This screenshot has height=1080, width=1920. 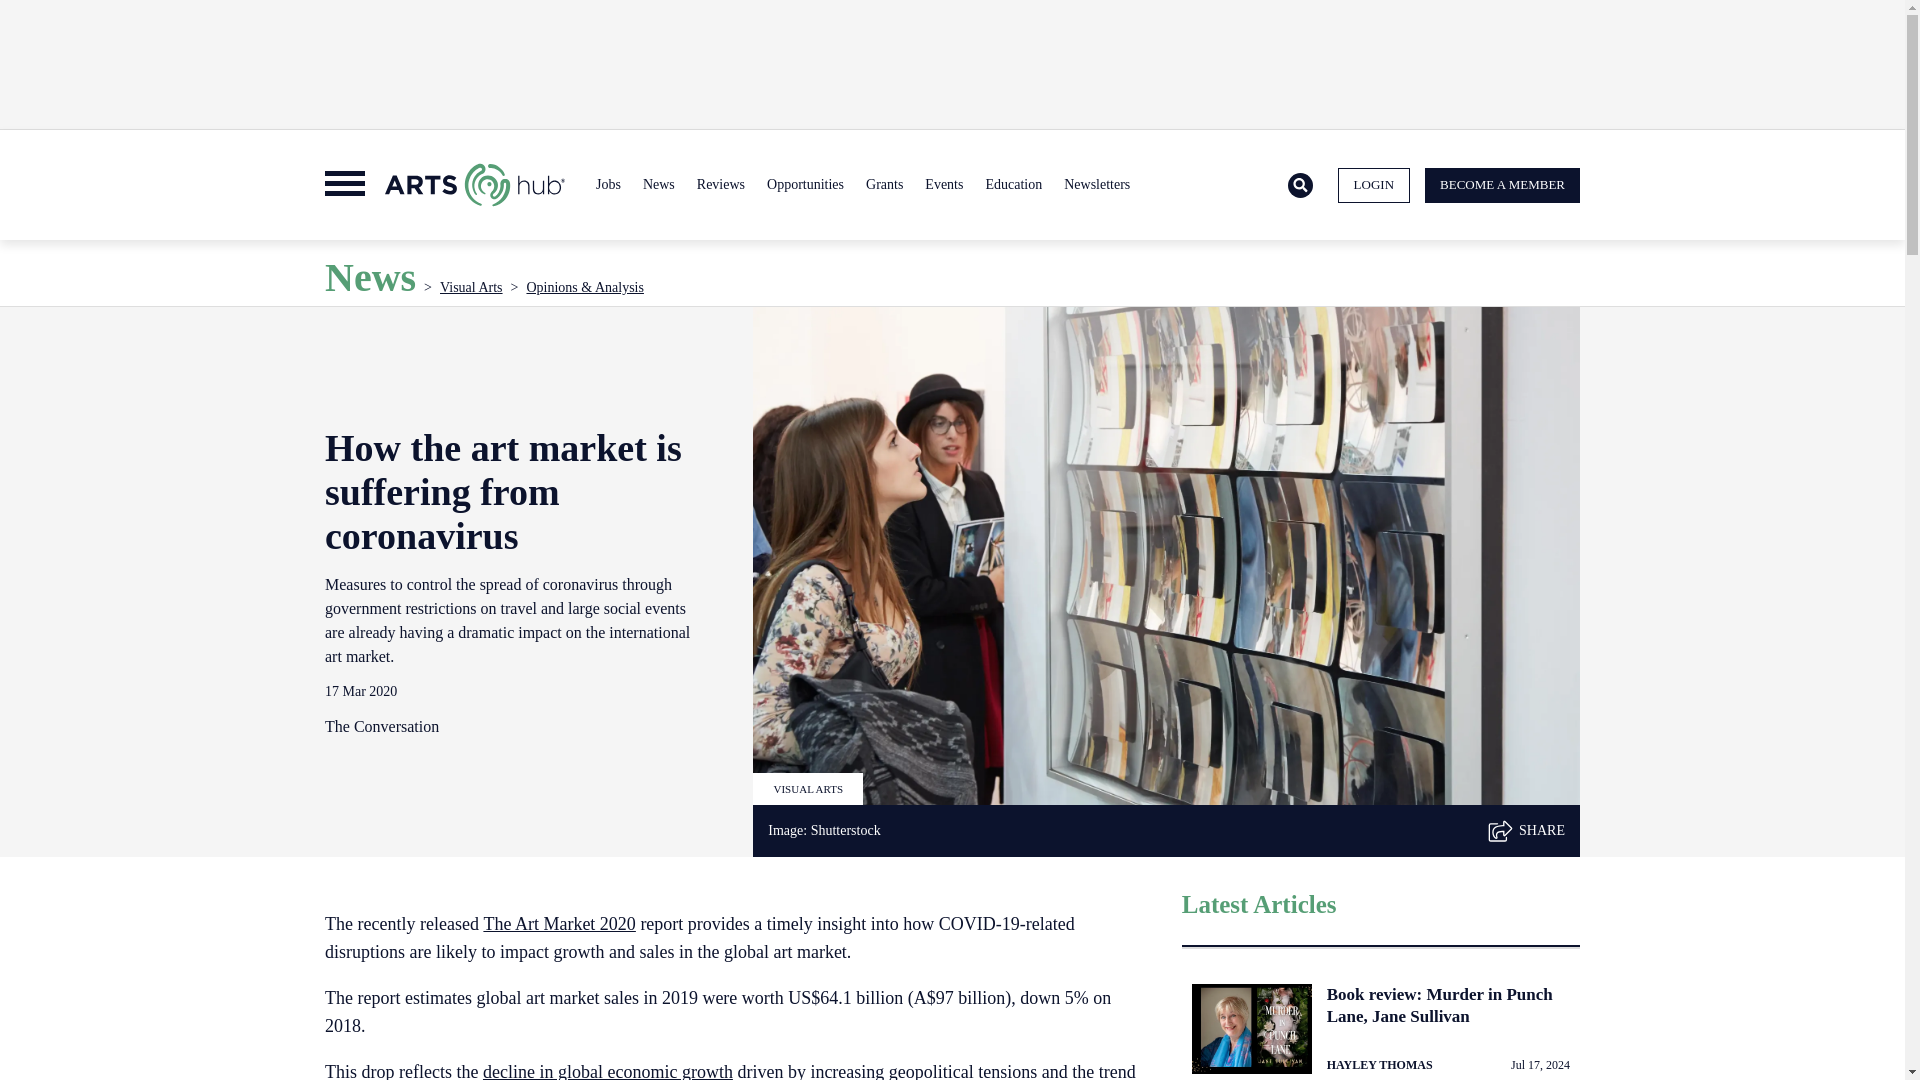 What do you see at coordinates (1374, 186) in the screenshot?
I see `LOGIN` at bounding box center [1374, 186].